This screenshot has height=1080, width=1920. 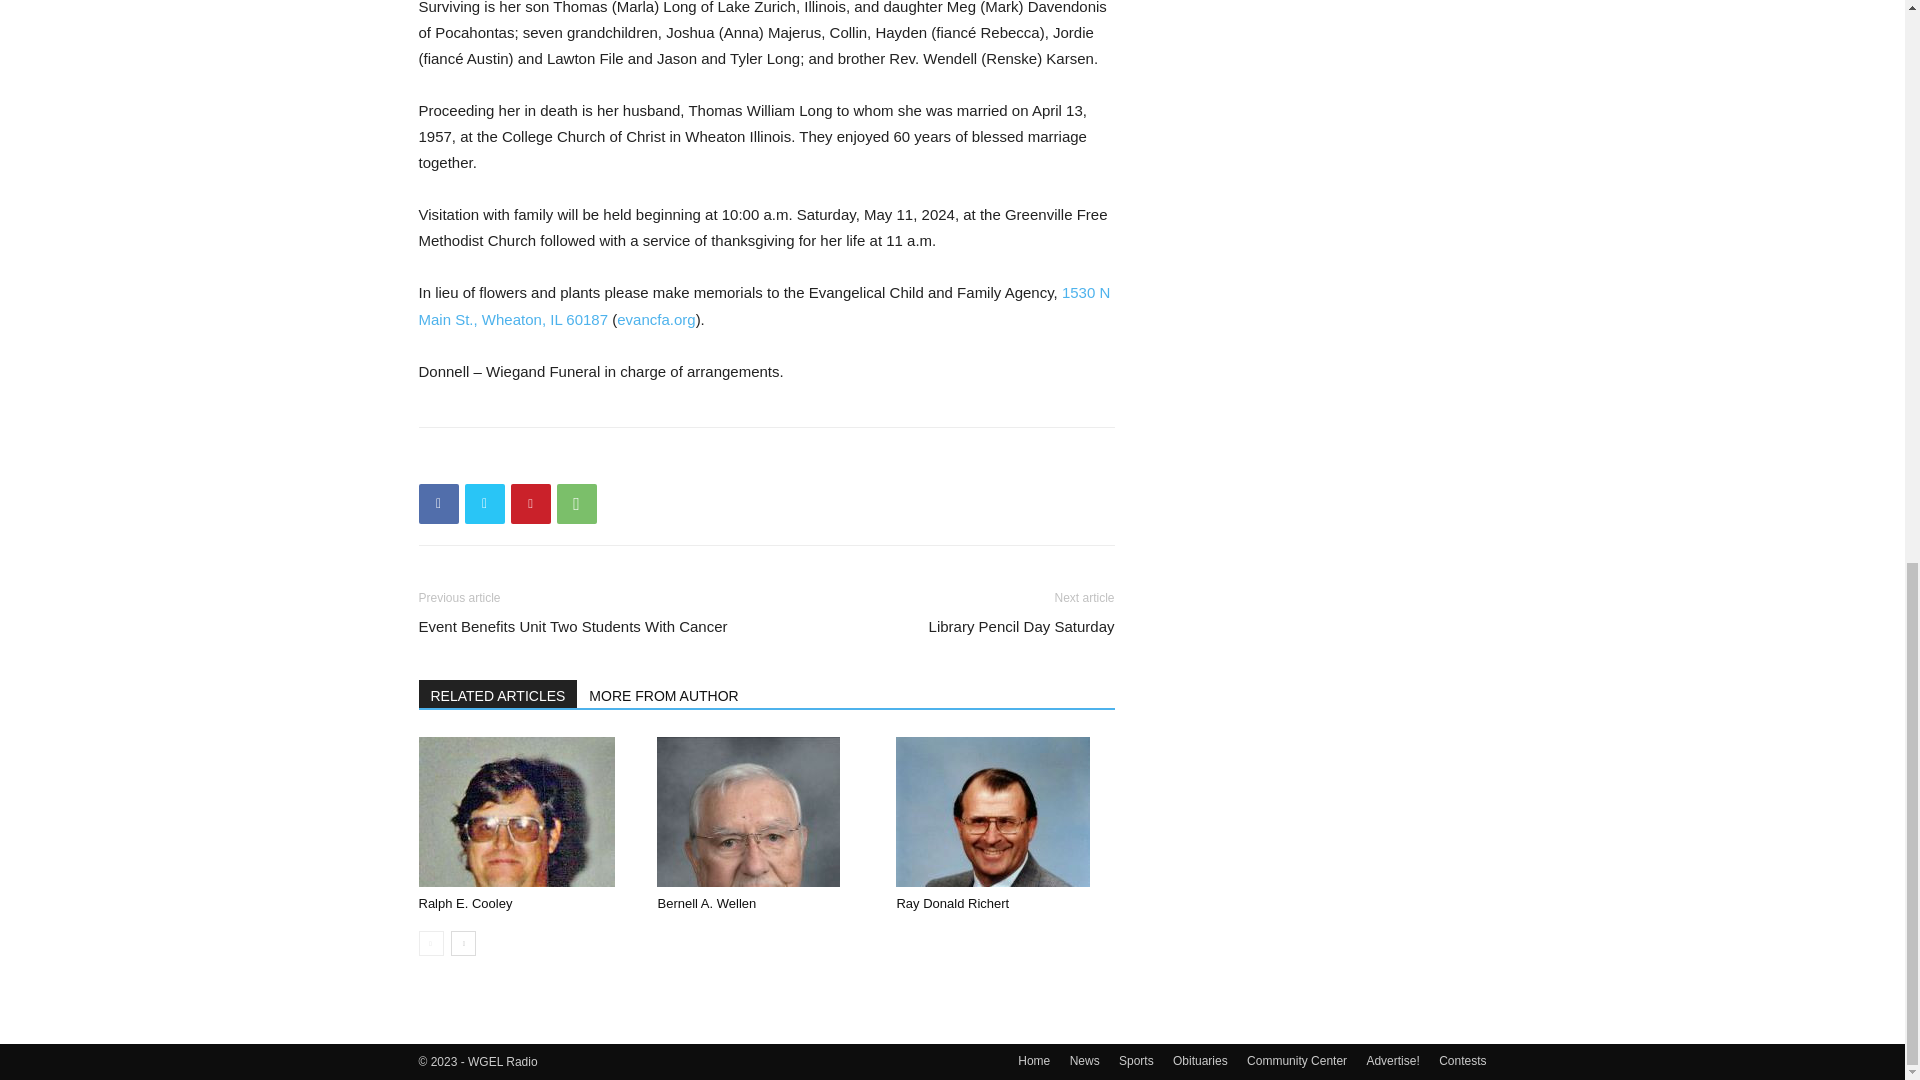 I want to click on Ralph E. Cooley, so click(x=516, y=811).